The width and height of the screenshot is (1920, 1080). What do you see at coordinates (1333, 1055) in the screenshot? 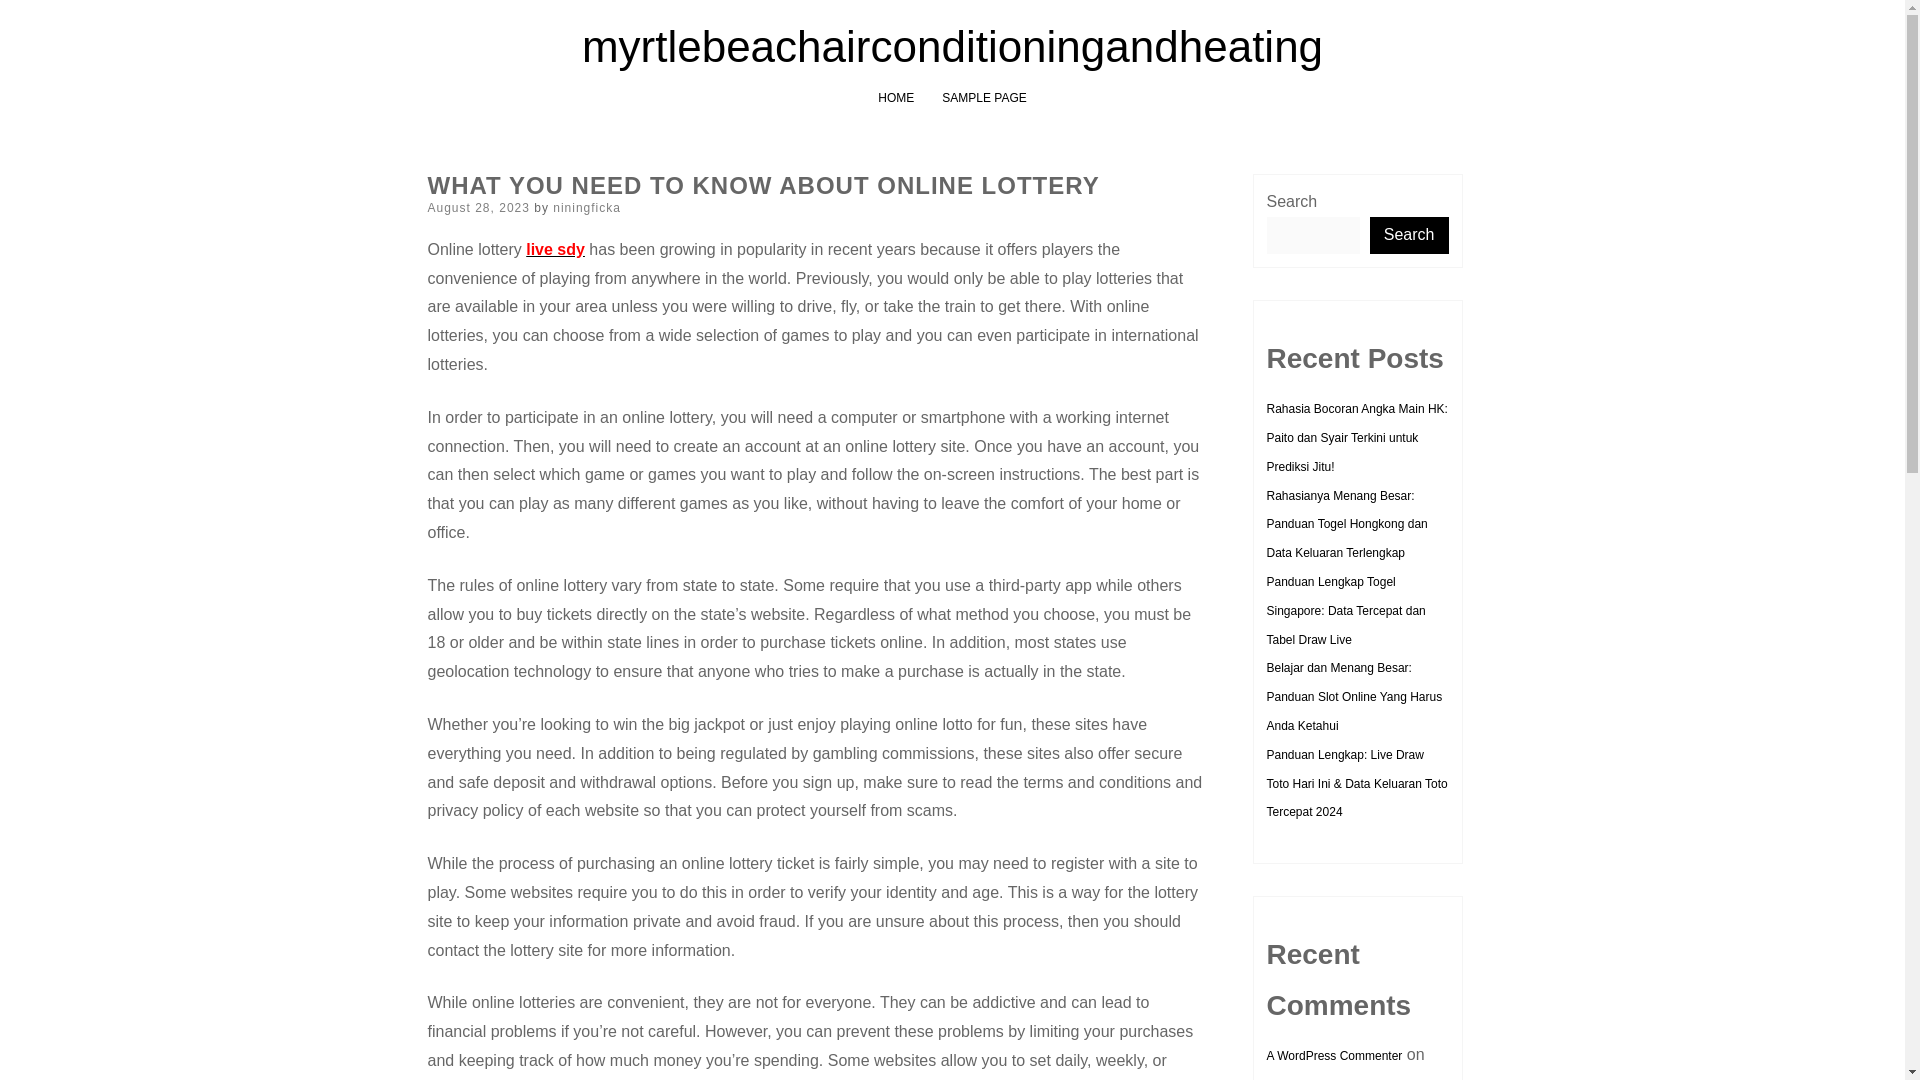
I see `A WordPress Commenter` at bounding box center [1333, 1055].